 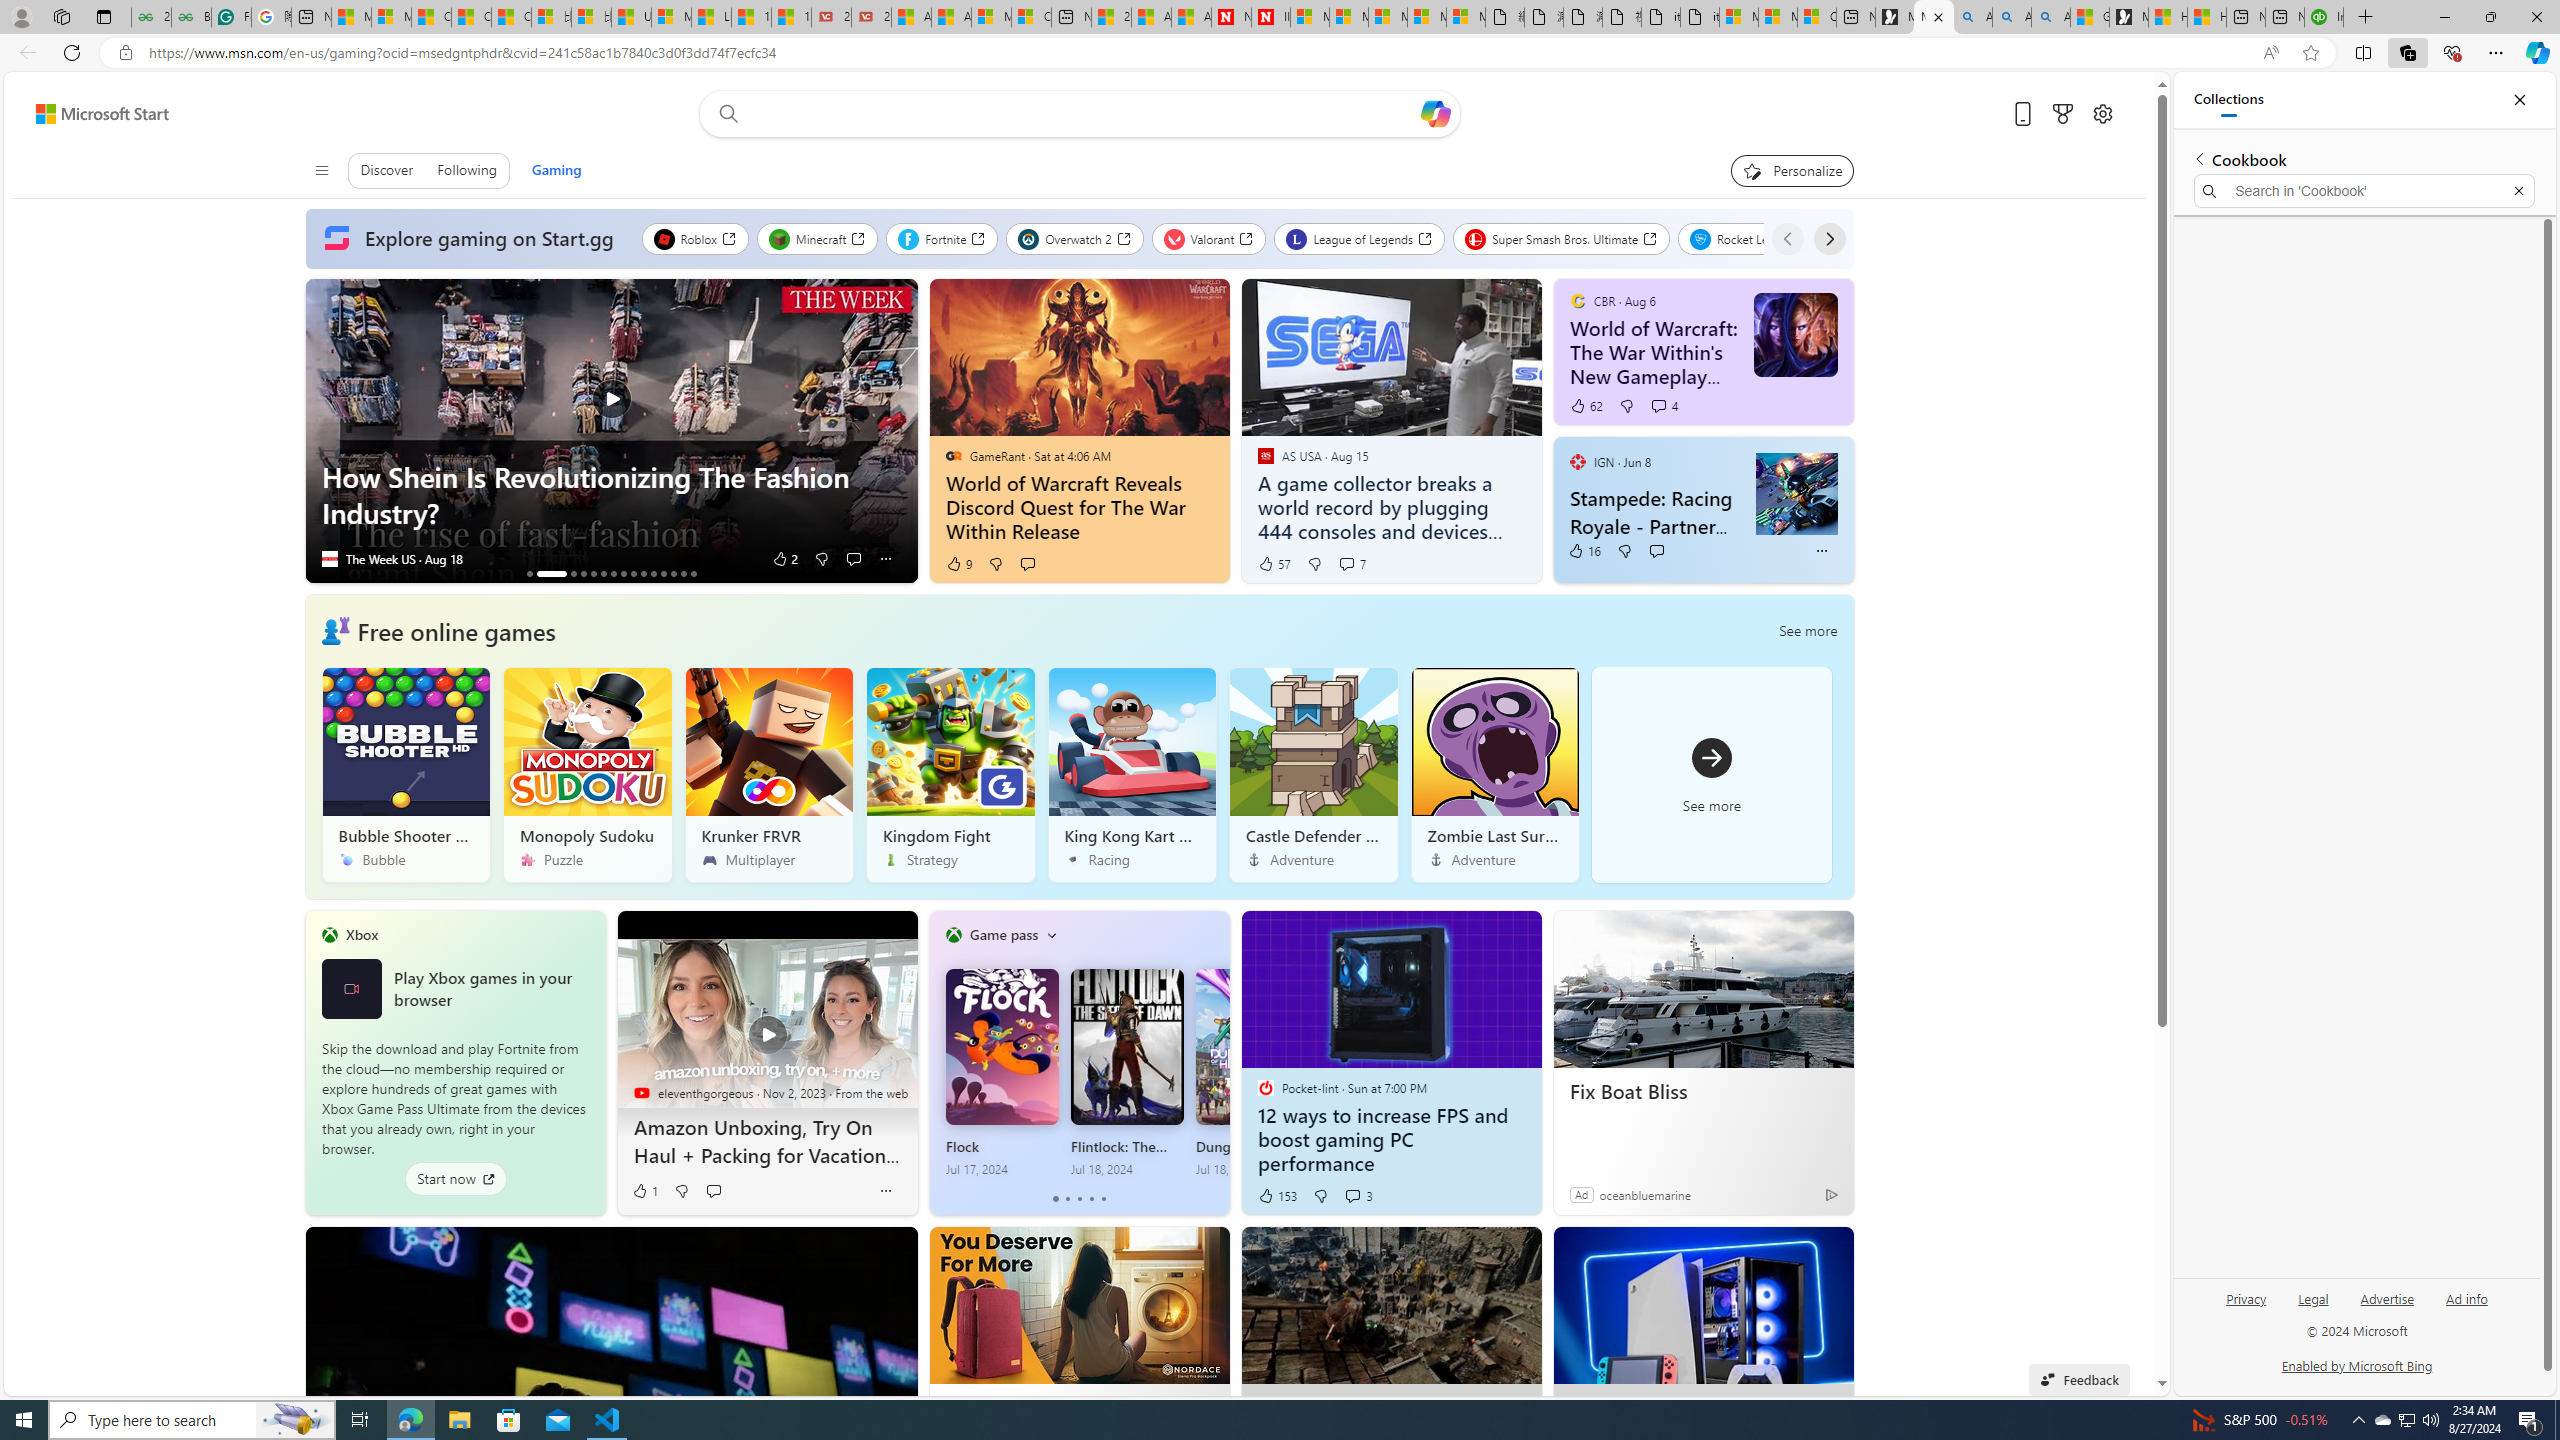 What do you see at coordinates (1586, 406) in the screenshot?
I see `62 Like` at bounding box center [1586, 406].